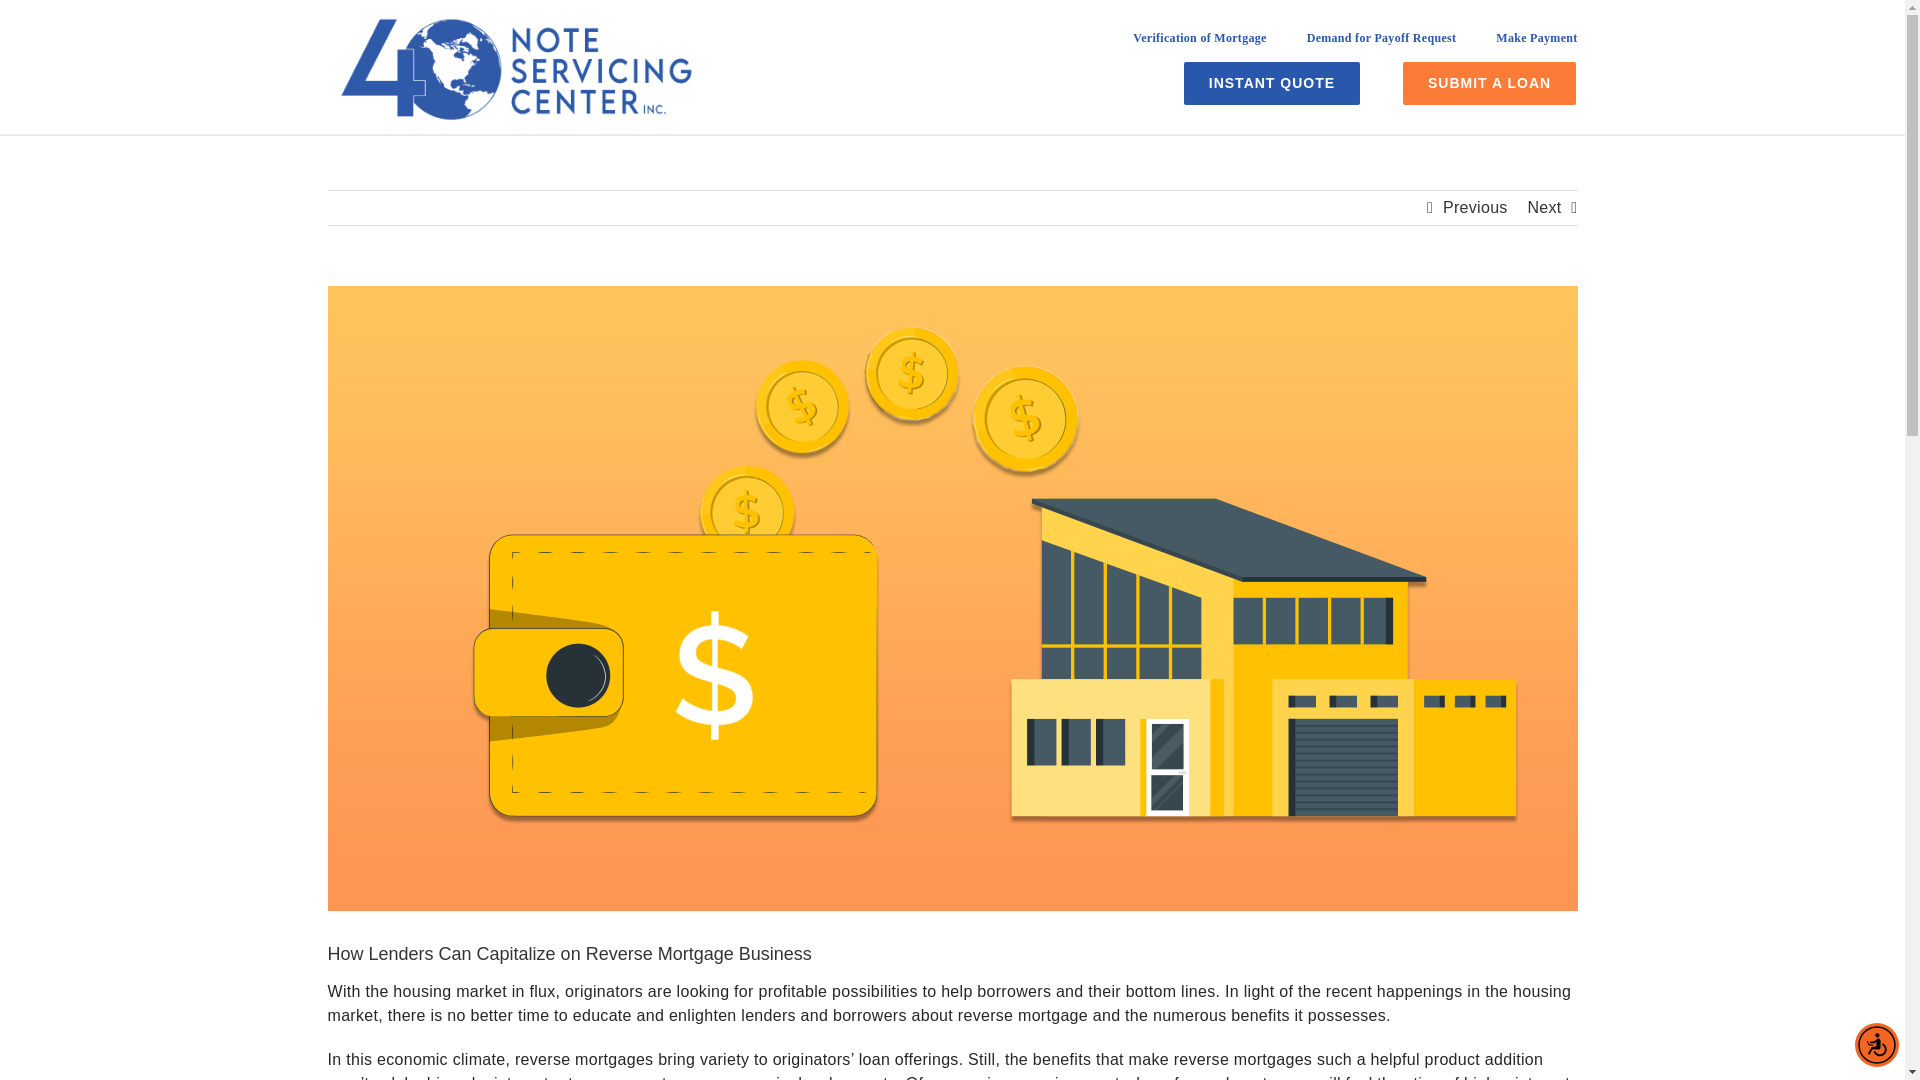 The width and height of the screenshot is (1920, 1080). I want to click on INSTANT QUOTE, so click(1272, 82).